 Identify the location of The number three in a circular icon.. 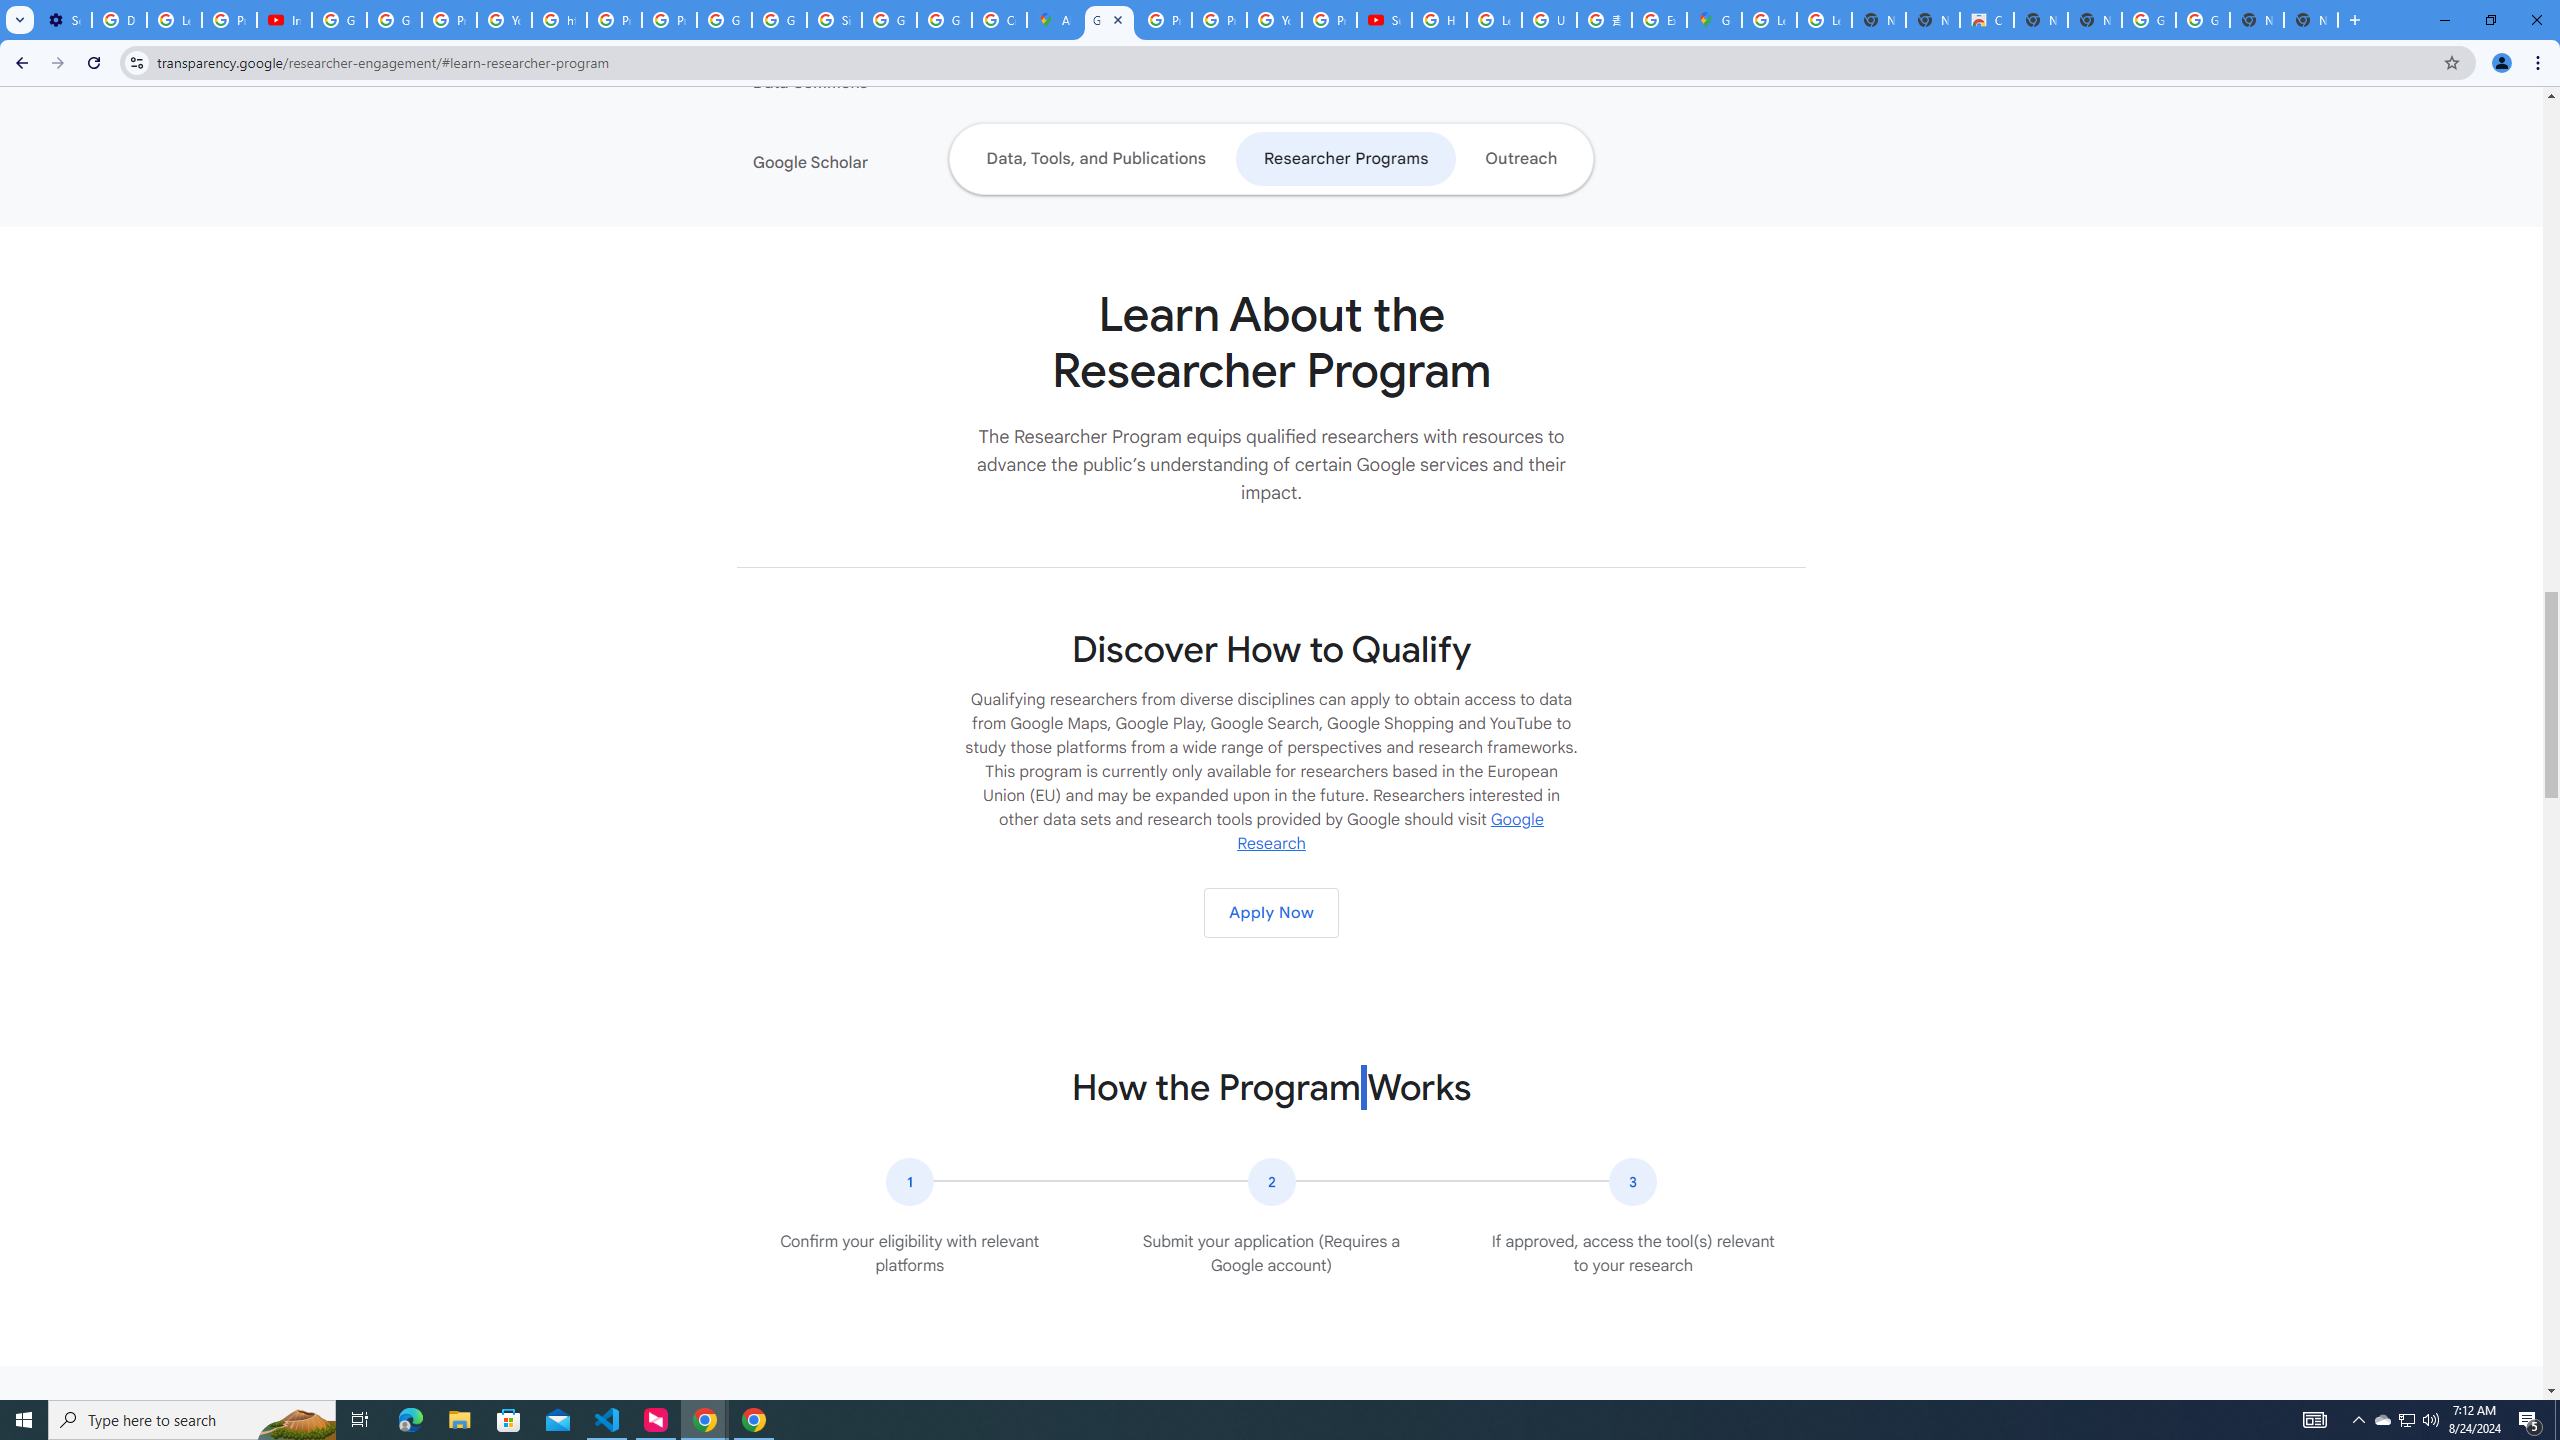
(1634, 1182).